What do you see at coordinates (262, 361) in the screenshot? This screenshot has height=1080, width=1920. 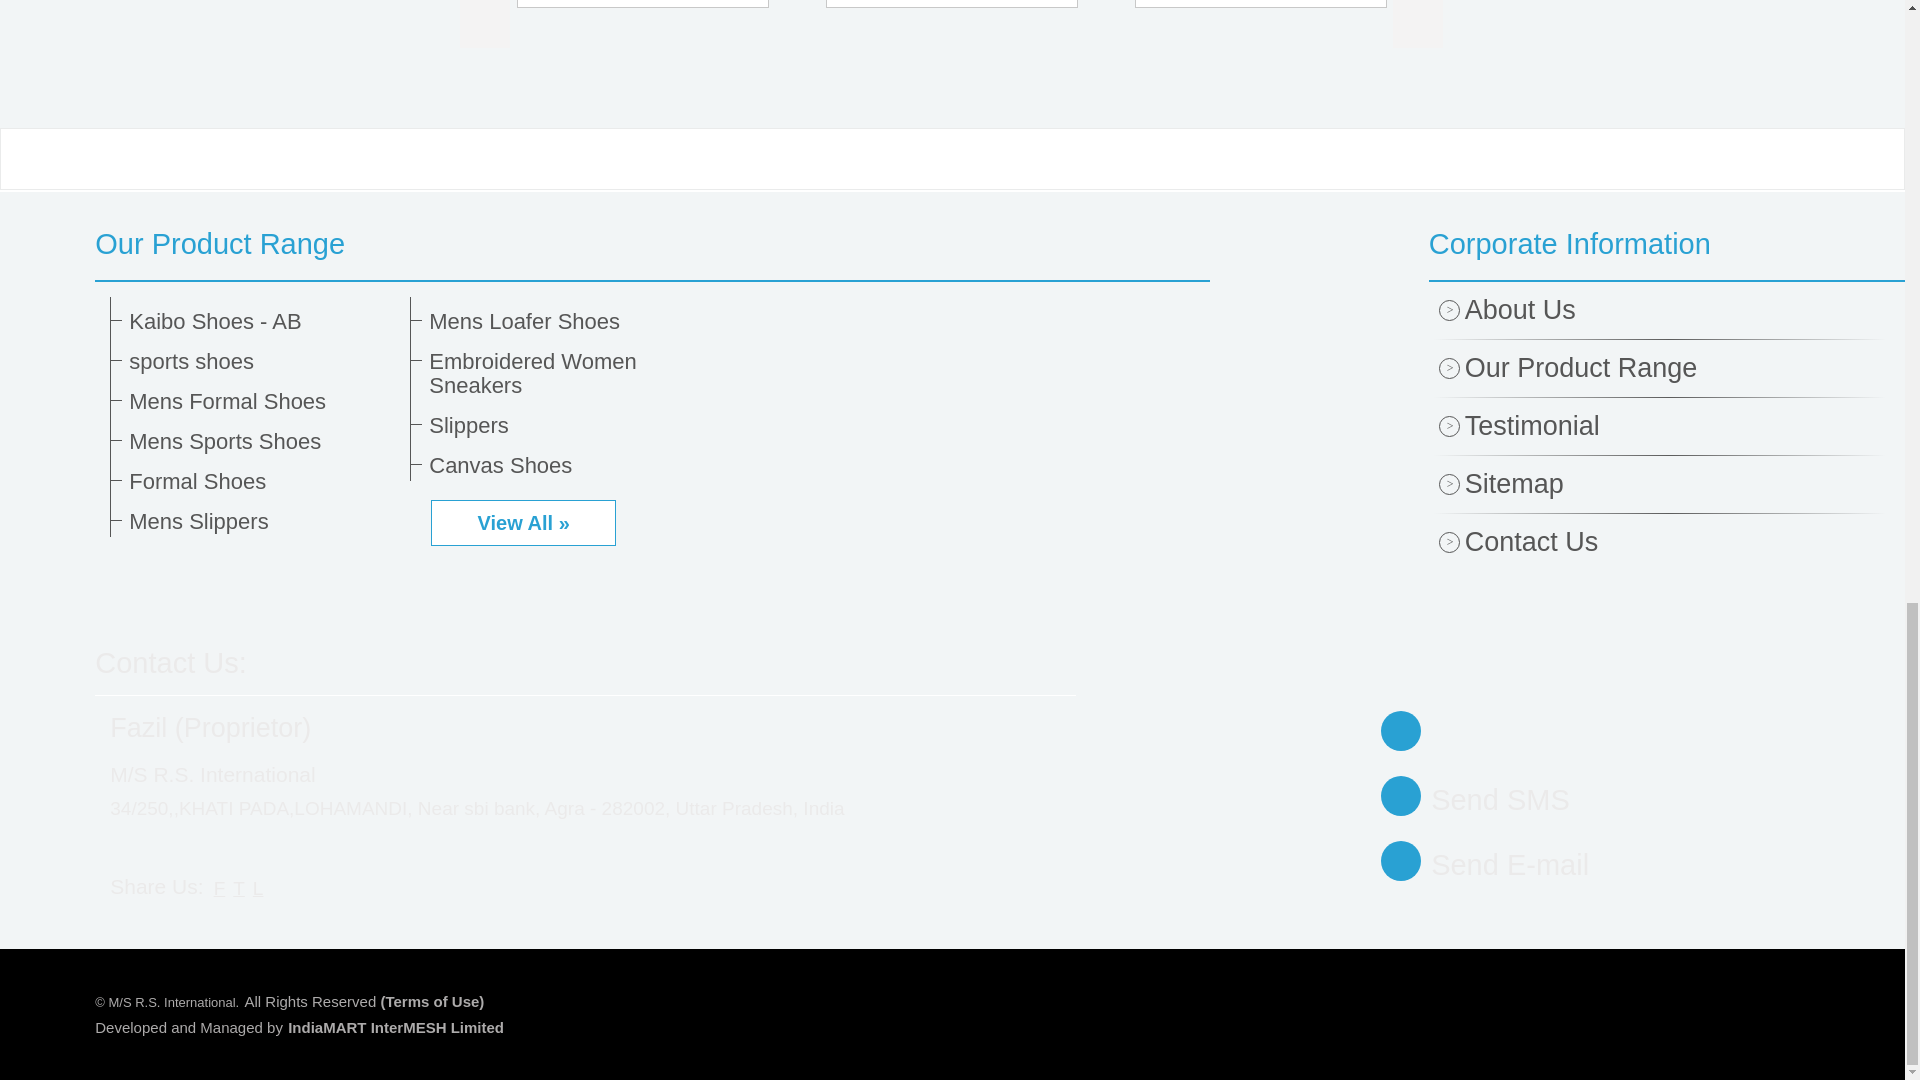 I see `sports shoes` at bounding box center [262, 361].